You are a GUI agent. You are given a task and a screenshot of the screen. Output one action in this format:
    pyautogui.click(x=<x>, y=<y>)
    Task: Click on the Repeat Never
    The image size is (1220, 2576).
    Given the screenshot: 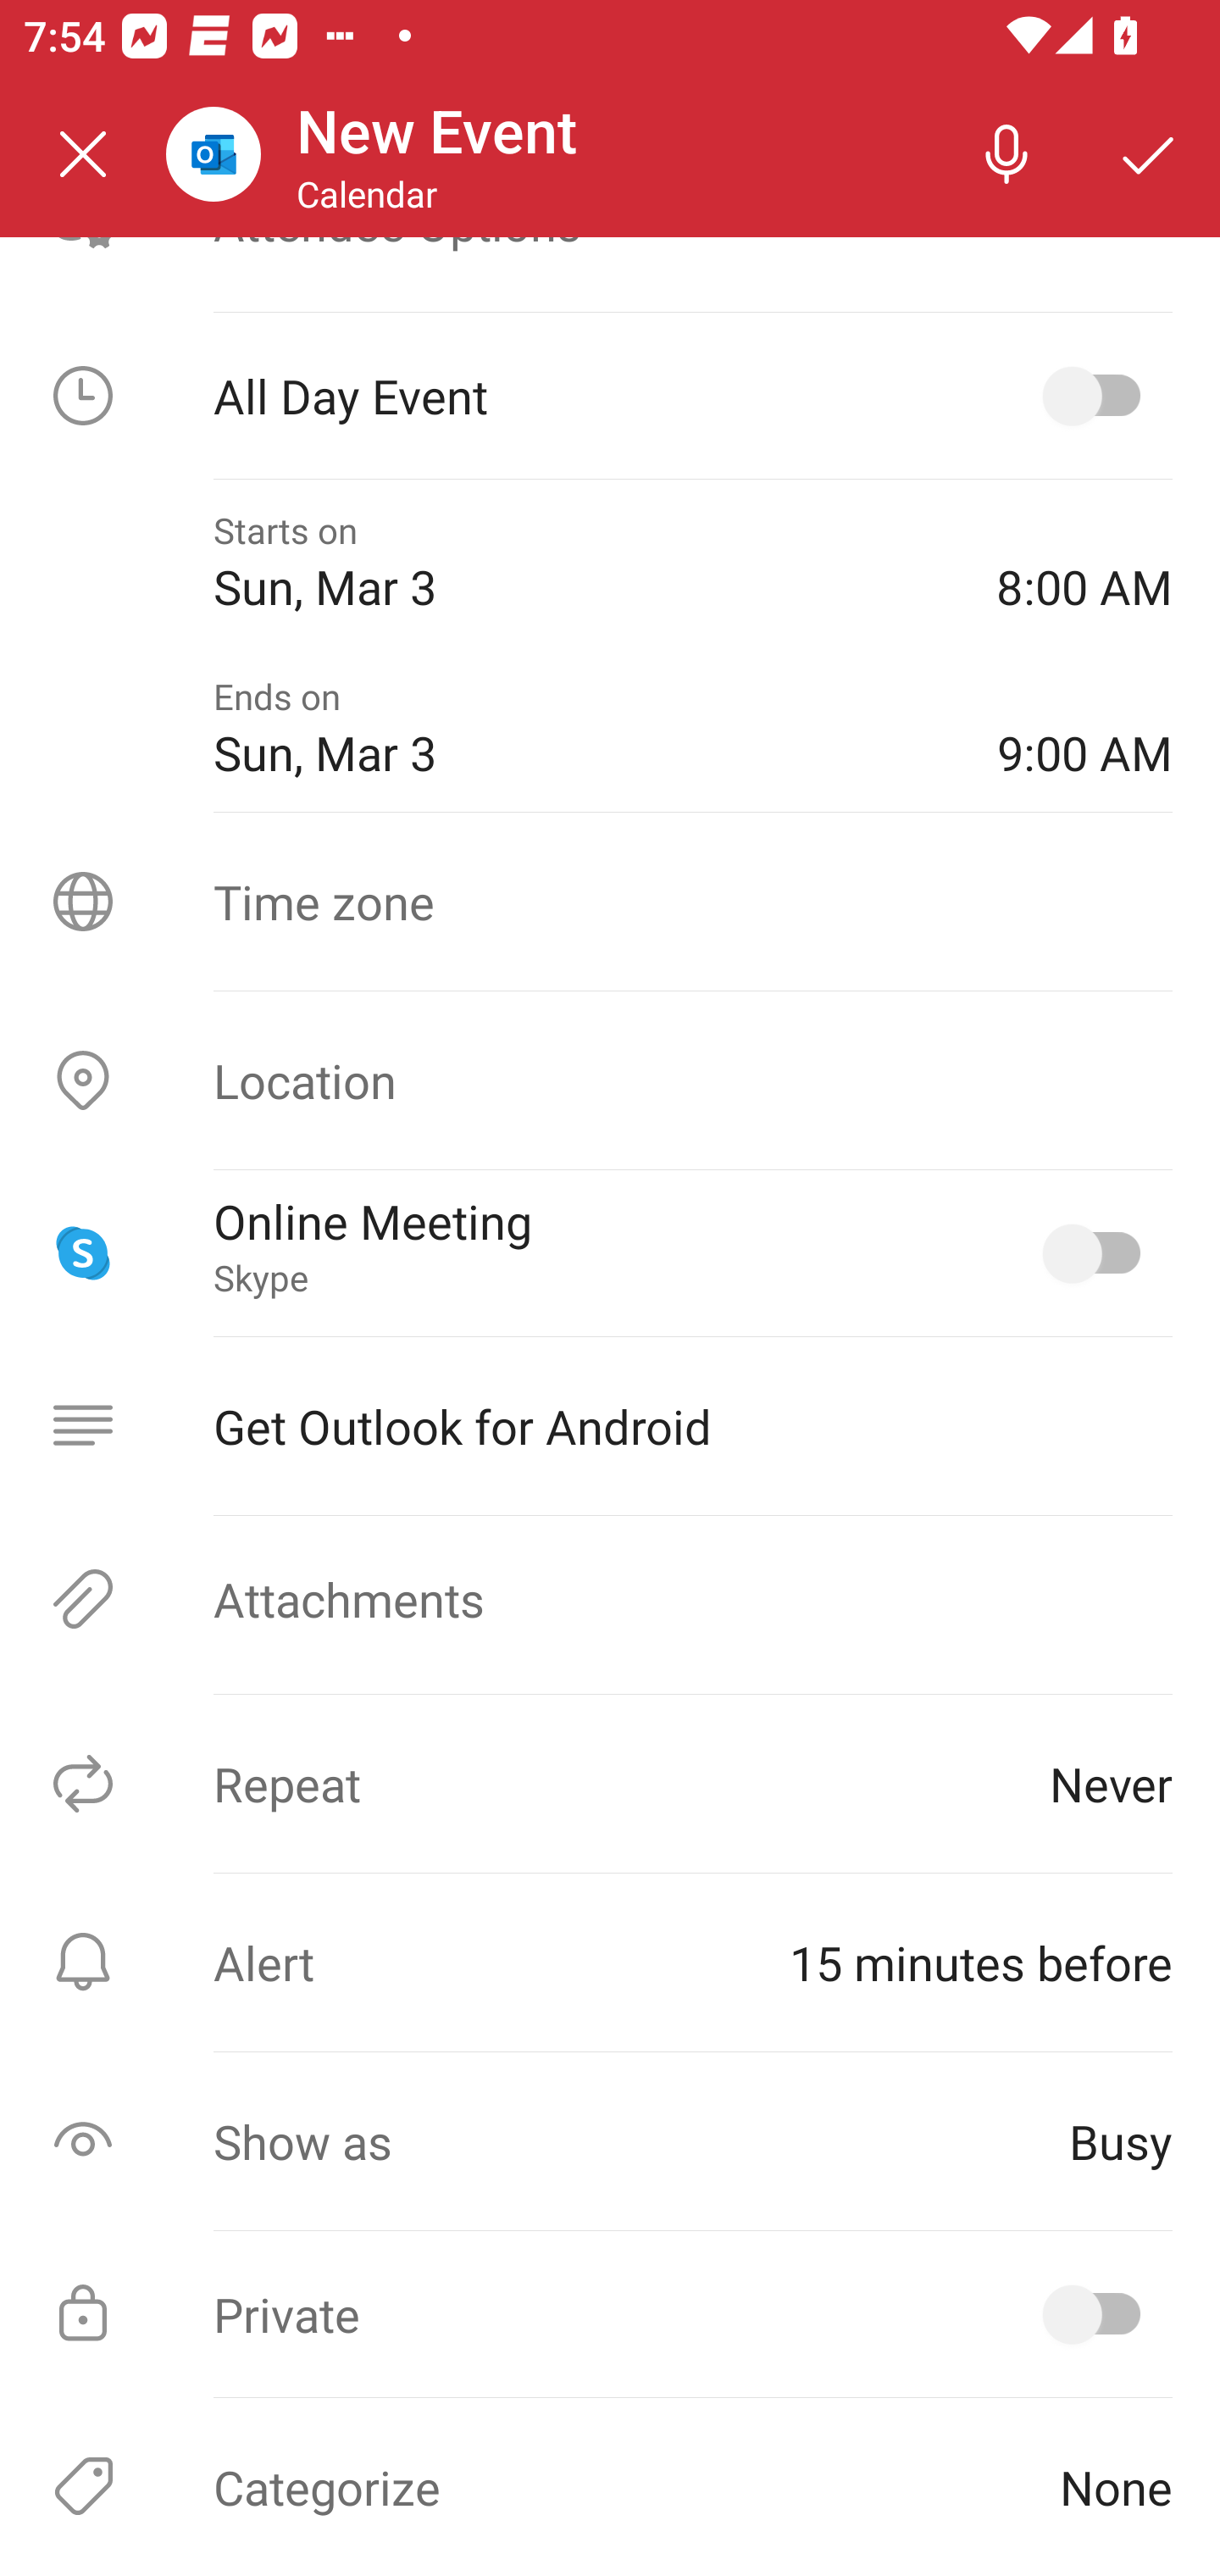 What is the action you would take?
    pyautogui.click(x=610, y=1784)
    